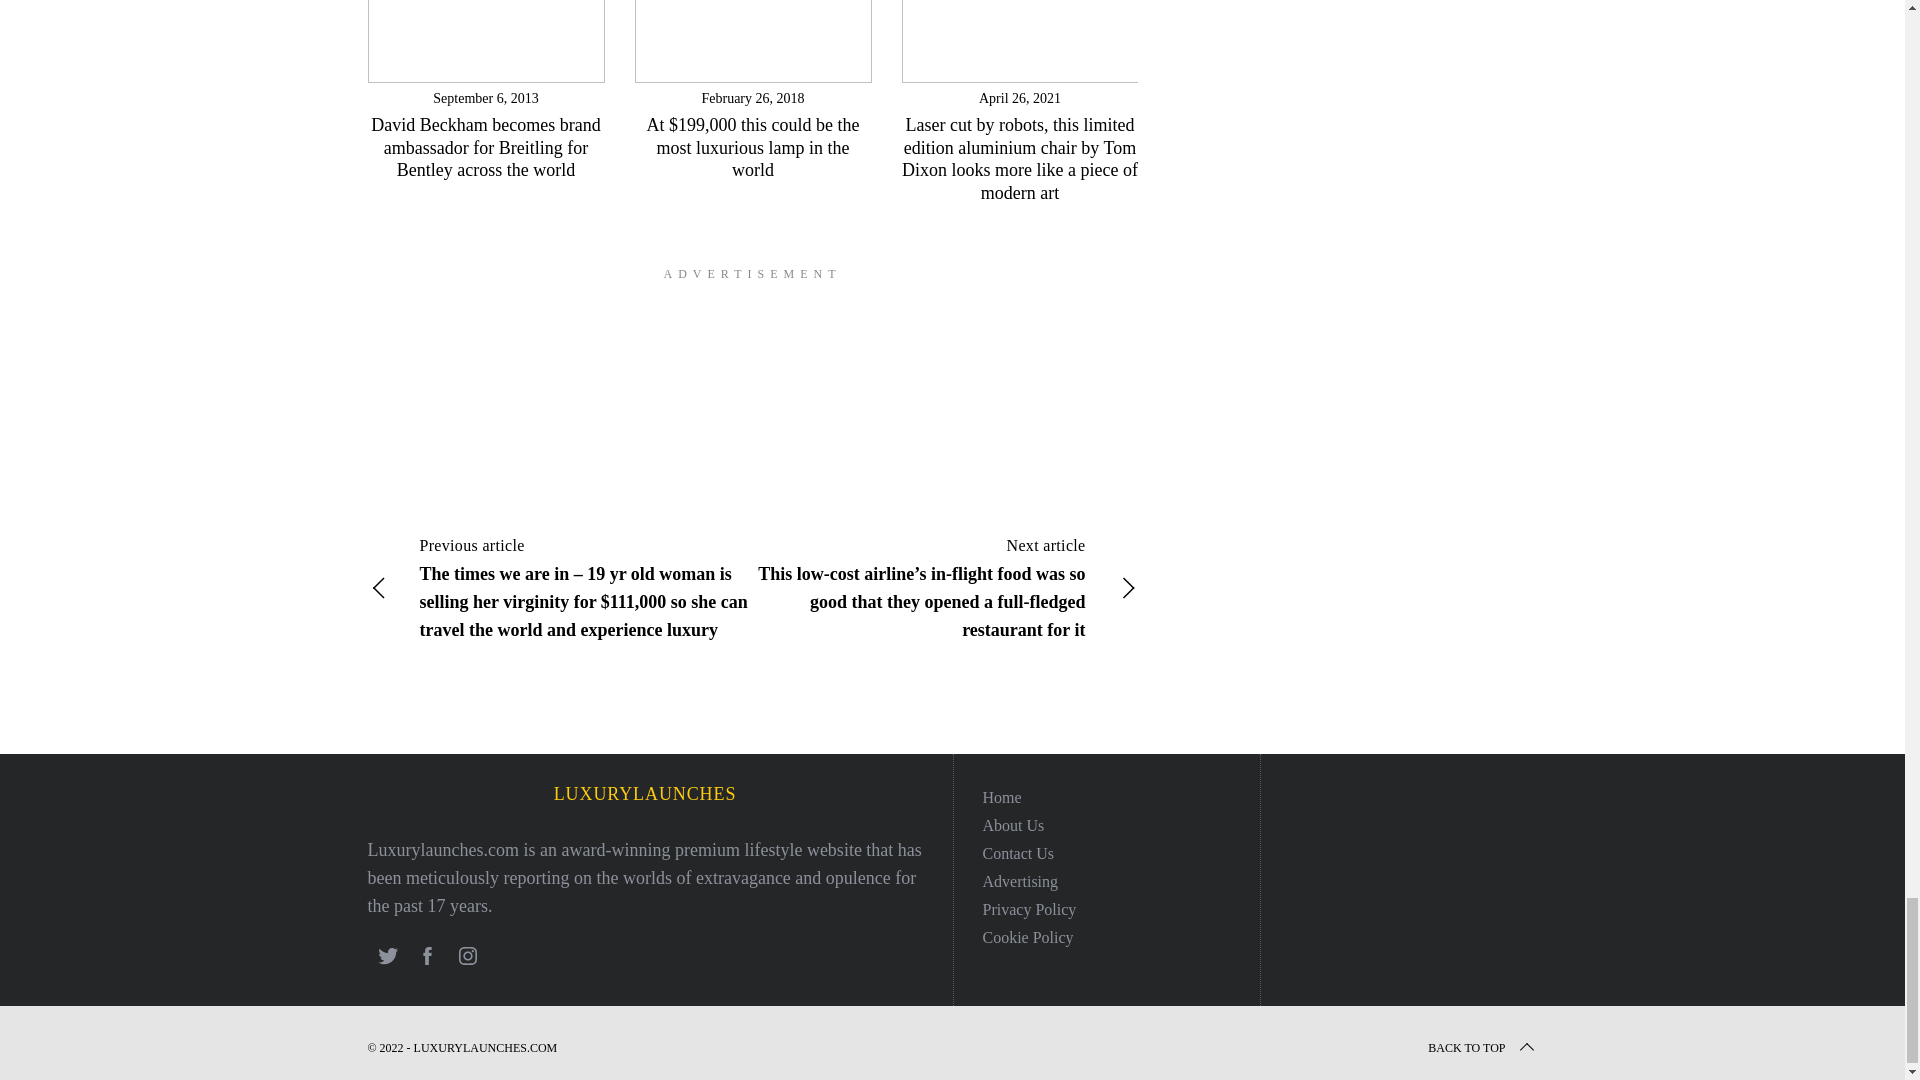 This screenshot has width=1920, height=1080. I want to click on About Us, so click(1012, 824).